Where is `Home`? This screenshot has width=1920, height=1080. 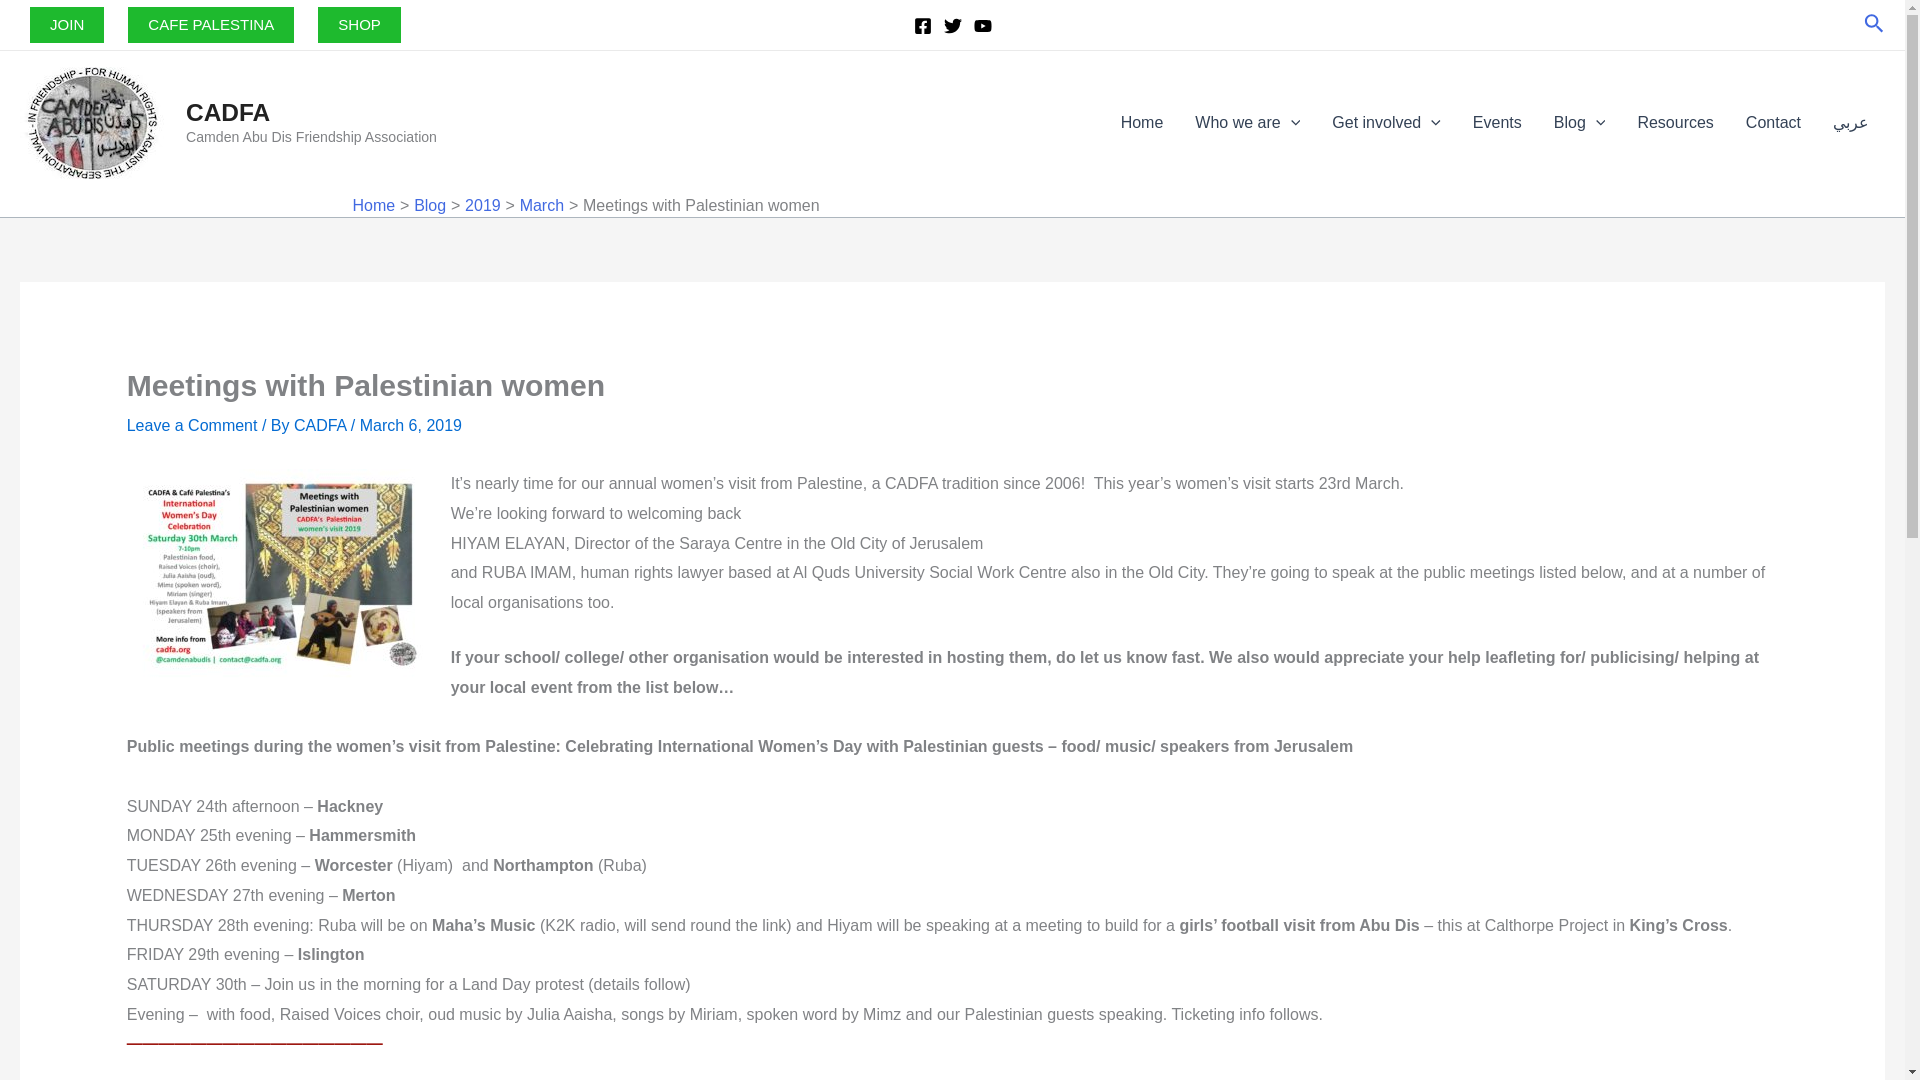
Home is located at coordinates (1142, 123).